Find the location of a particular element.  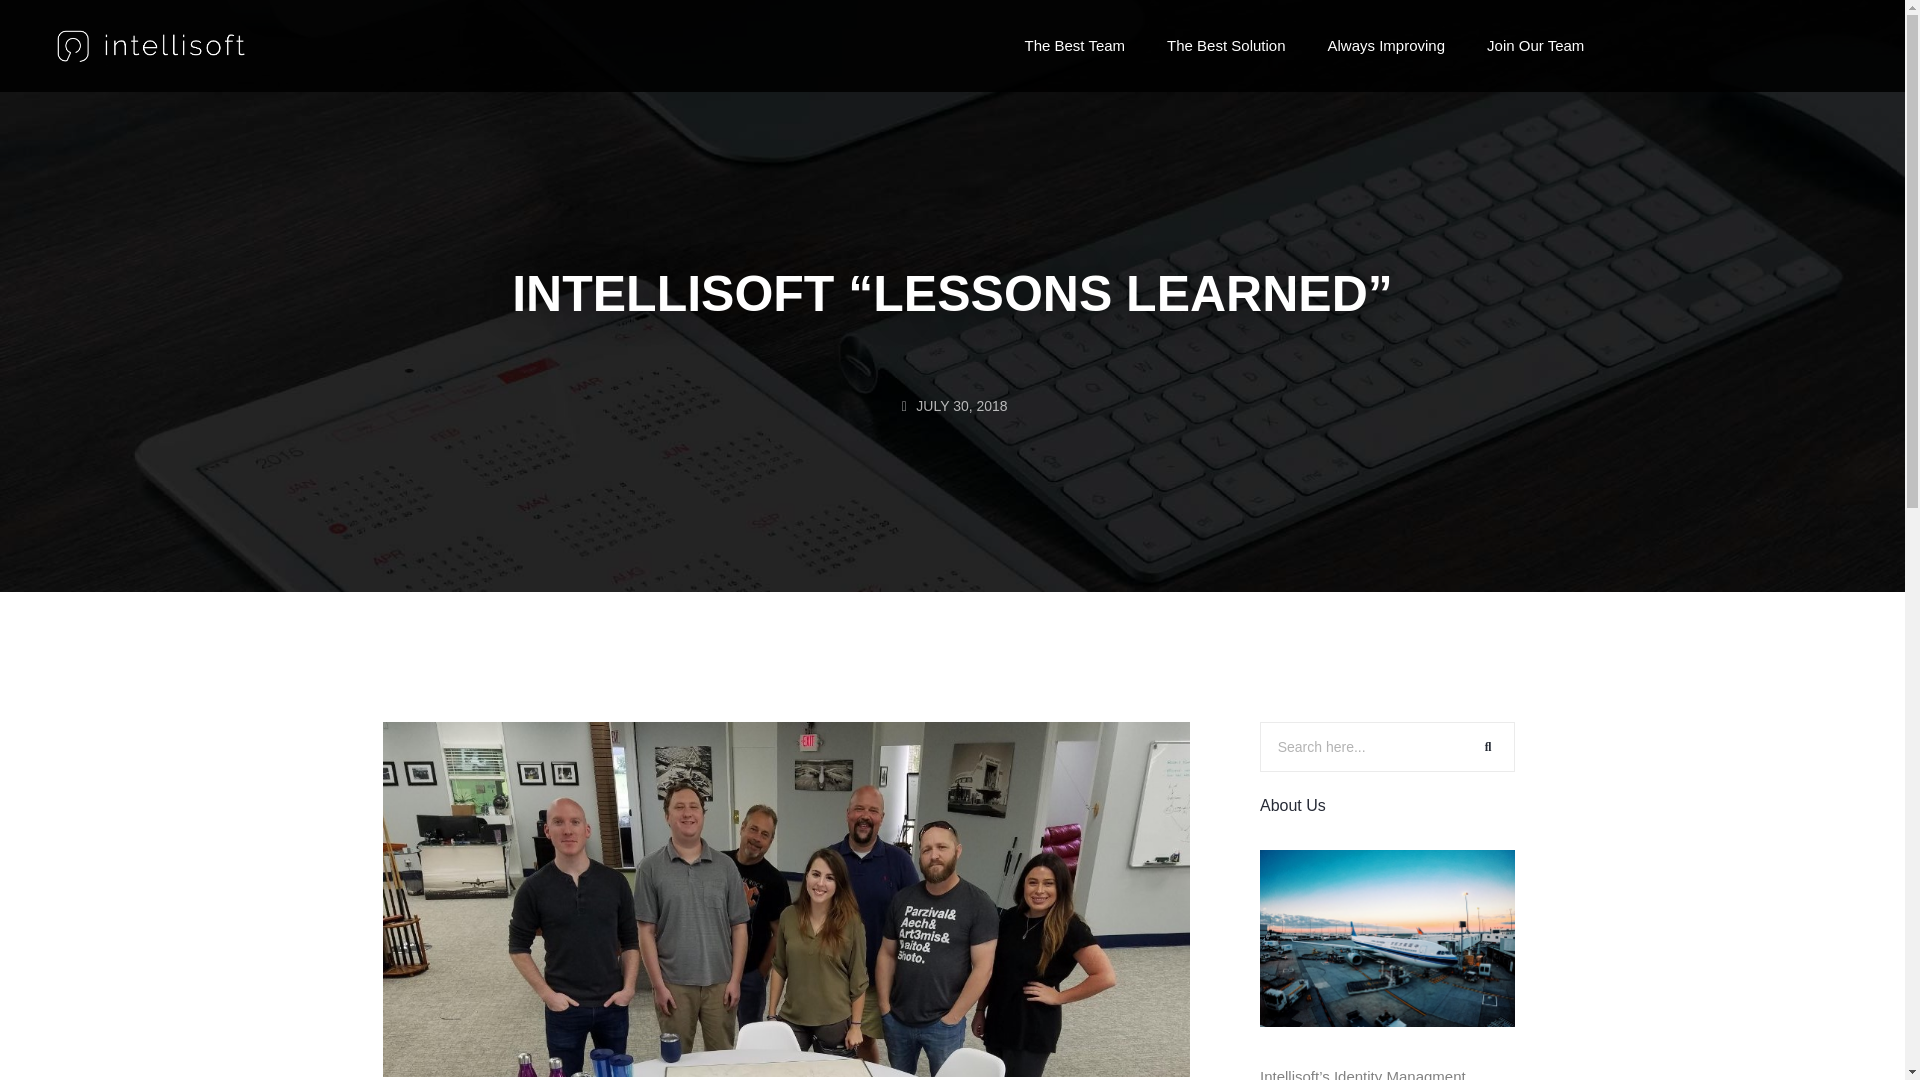

The Best Team is located at coordinates (1074, 46).